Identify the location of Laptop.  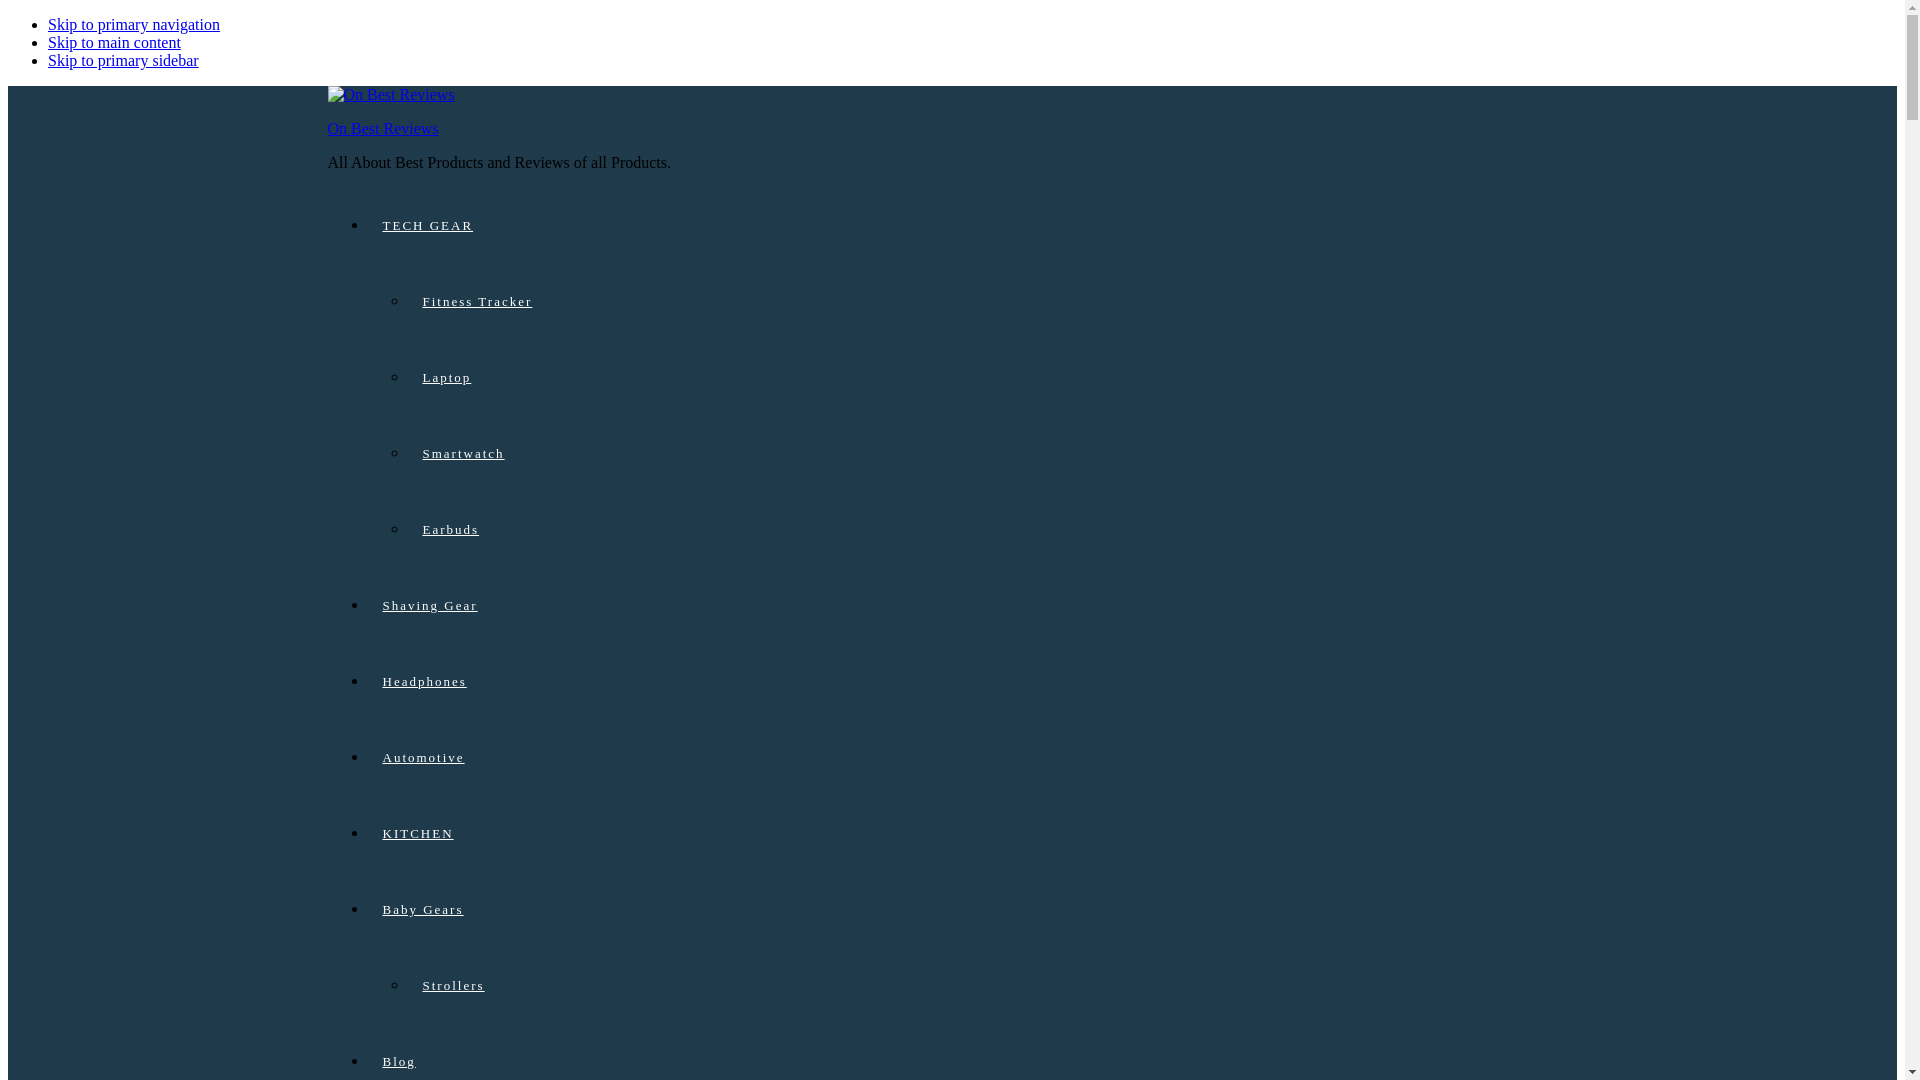
(992, 378).